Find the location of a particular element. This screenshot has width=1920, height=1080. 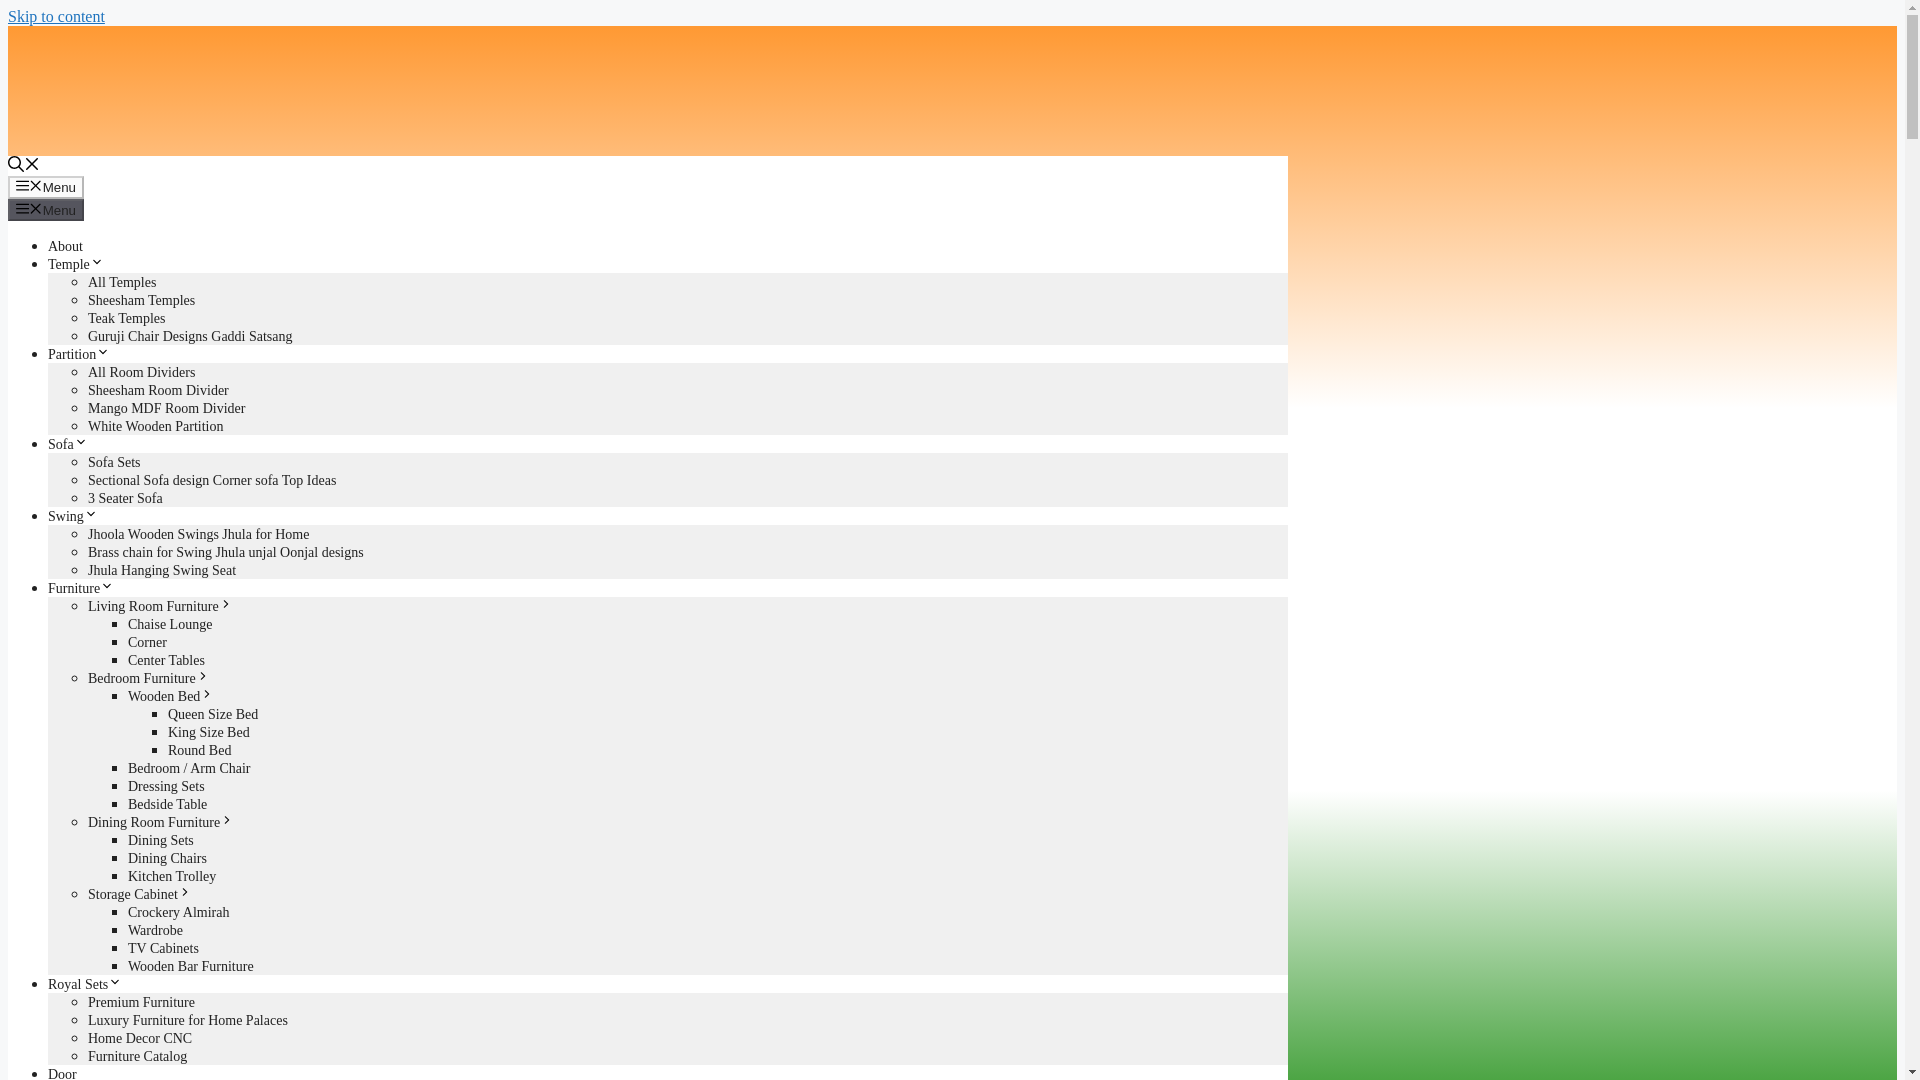

All Temples is located at coordinates (122, 282).